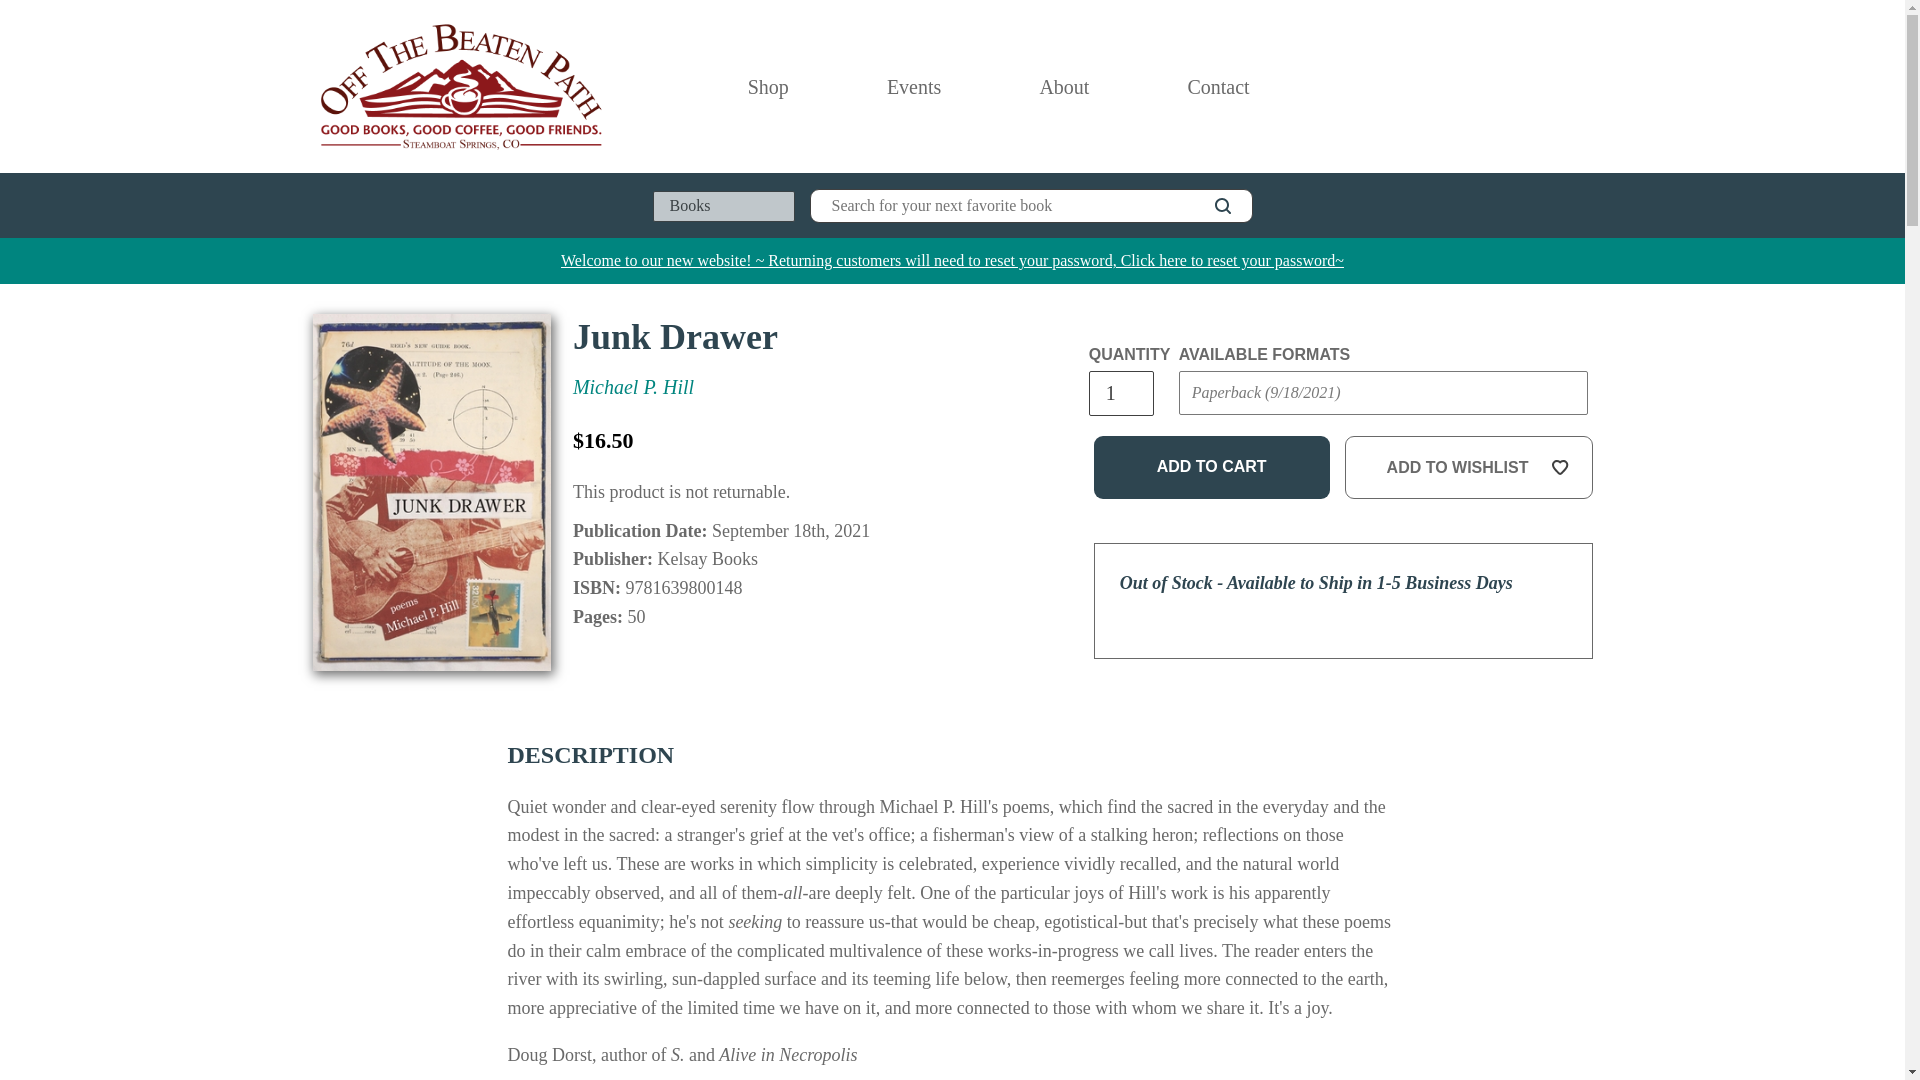 The height and width of the screenshot is (1080, 1920). Describe the element at coordinates (1217, 86) in the screenshot. I see `Contact` at that location.